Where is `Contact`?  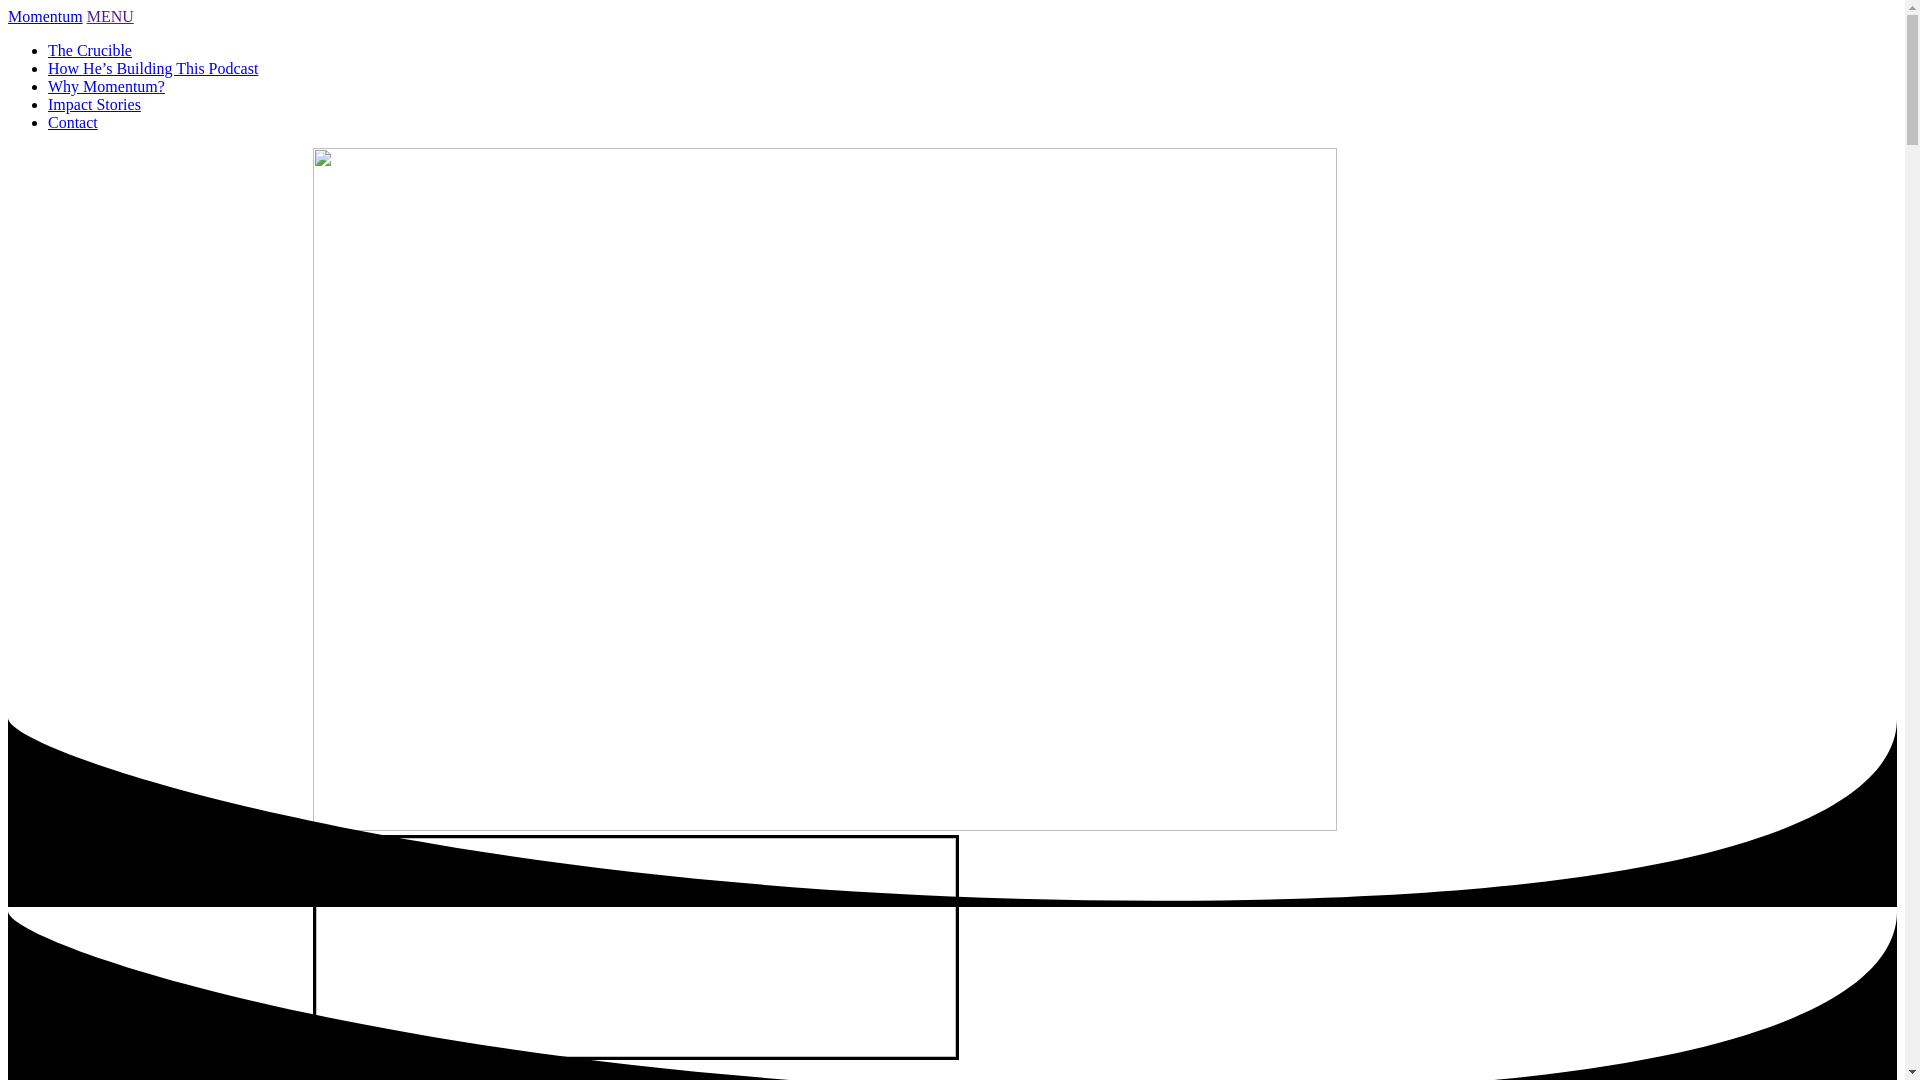
Contact is located at coordinates (73, 122).